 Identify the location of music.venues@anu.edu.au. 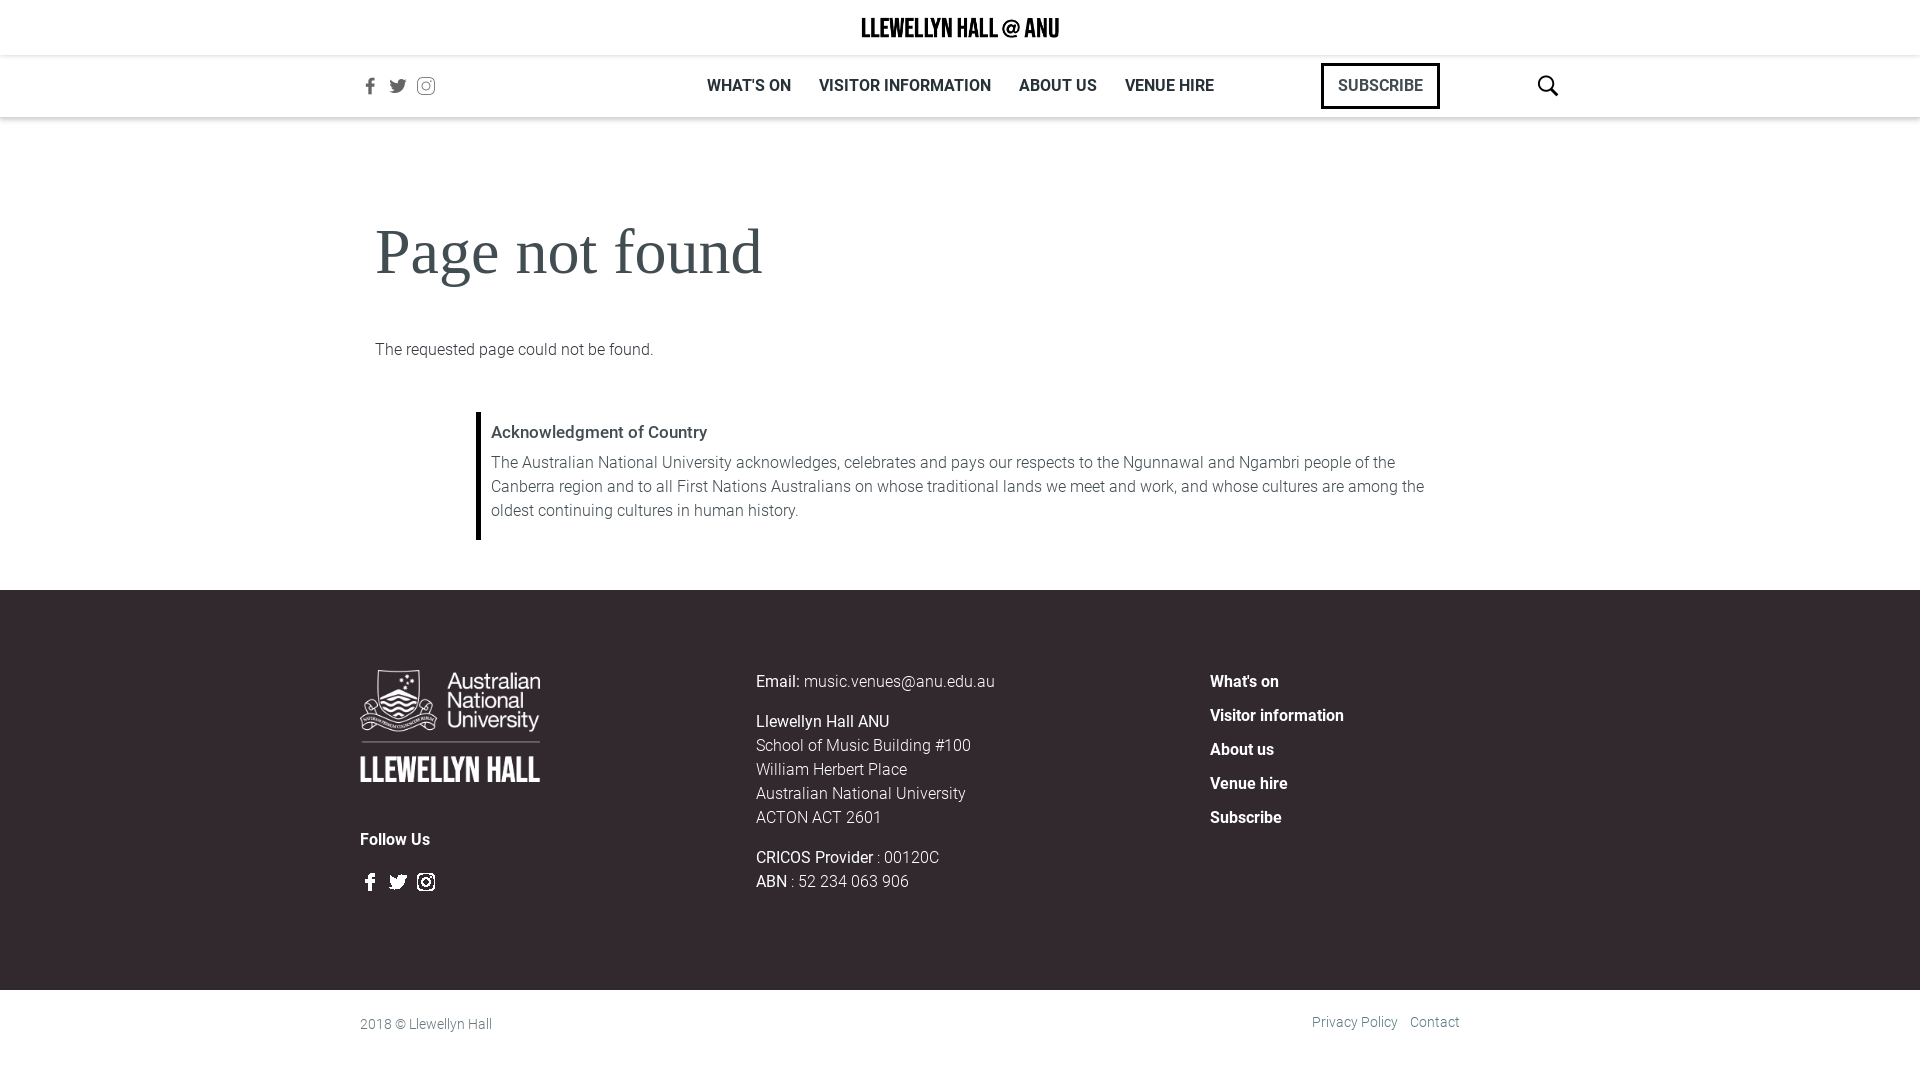
(899, 682).